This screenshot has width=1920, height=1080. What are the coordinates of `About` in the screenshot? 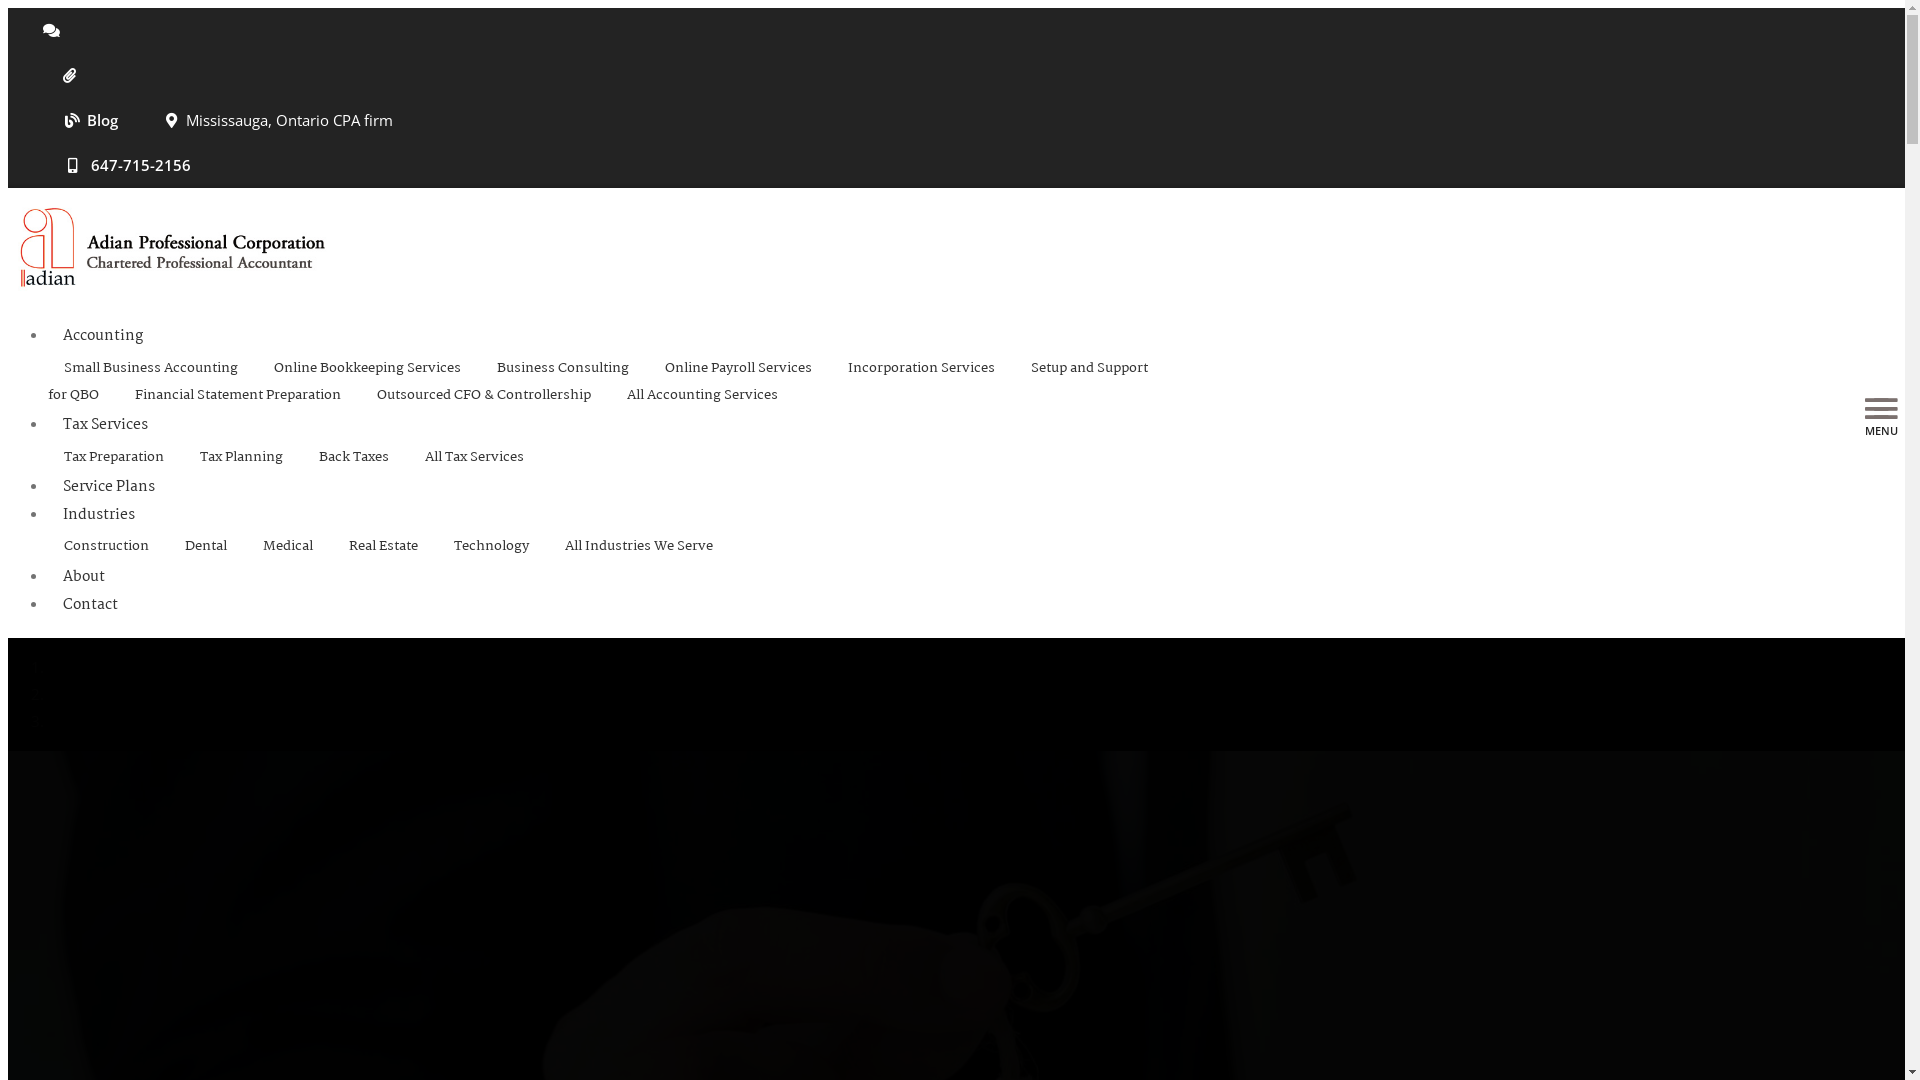 It's located at (84, 577).